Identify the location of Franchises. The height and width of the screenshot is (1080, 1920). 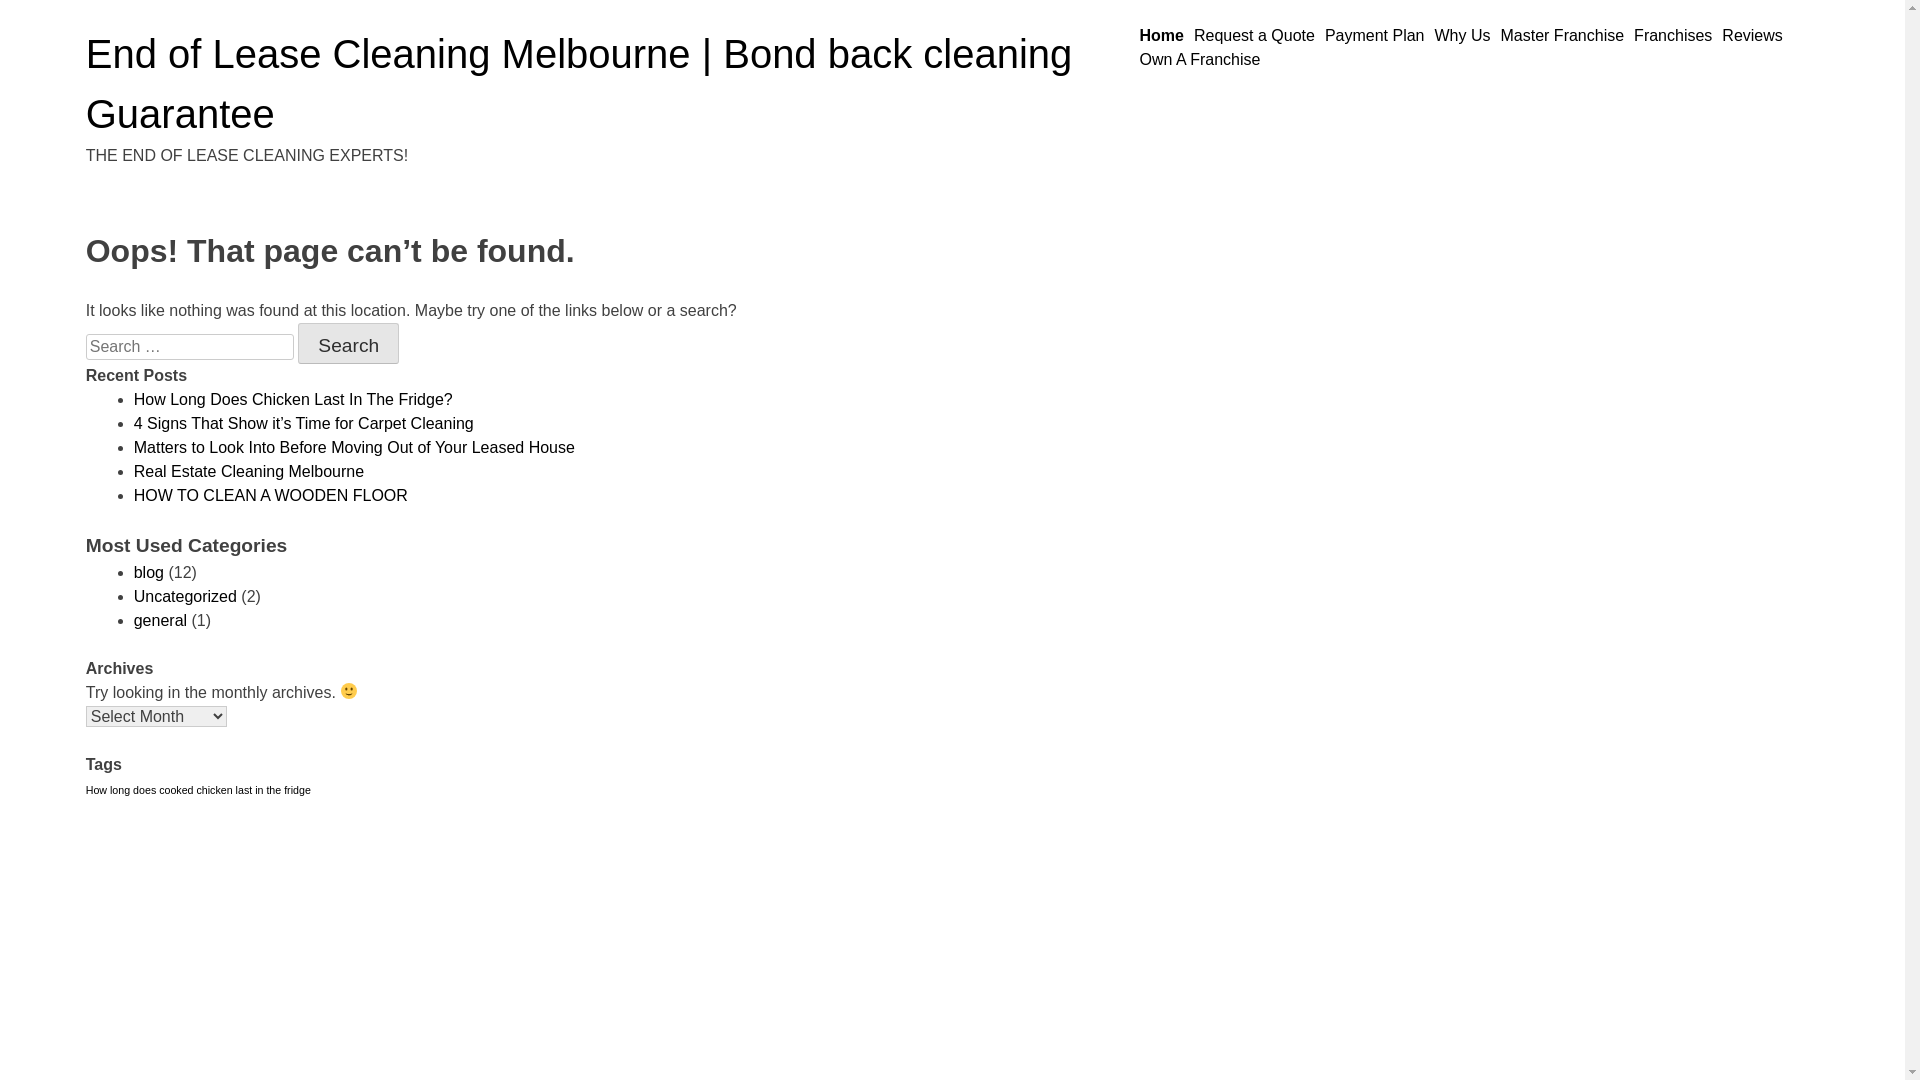
(1673, 36).